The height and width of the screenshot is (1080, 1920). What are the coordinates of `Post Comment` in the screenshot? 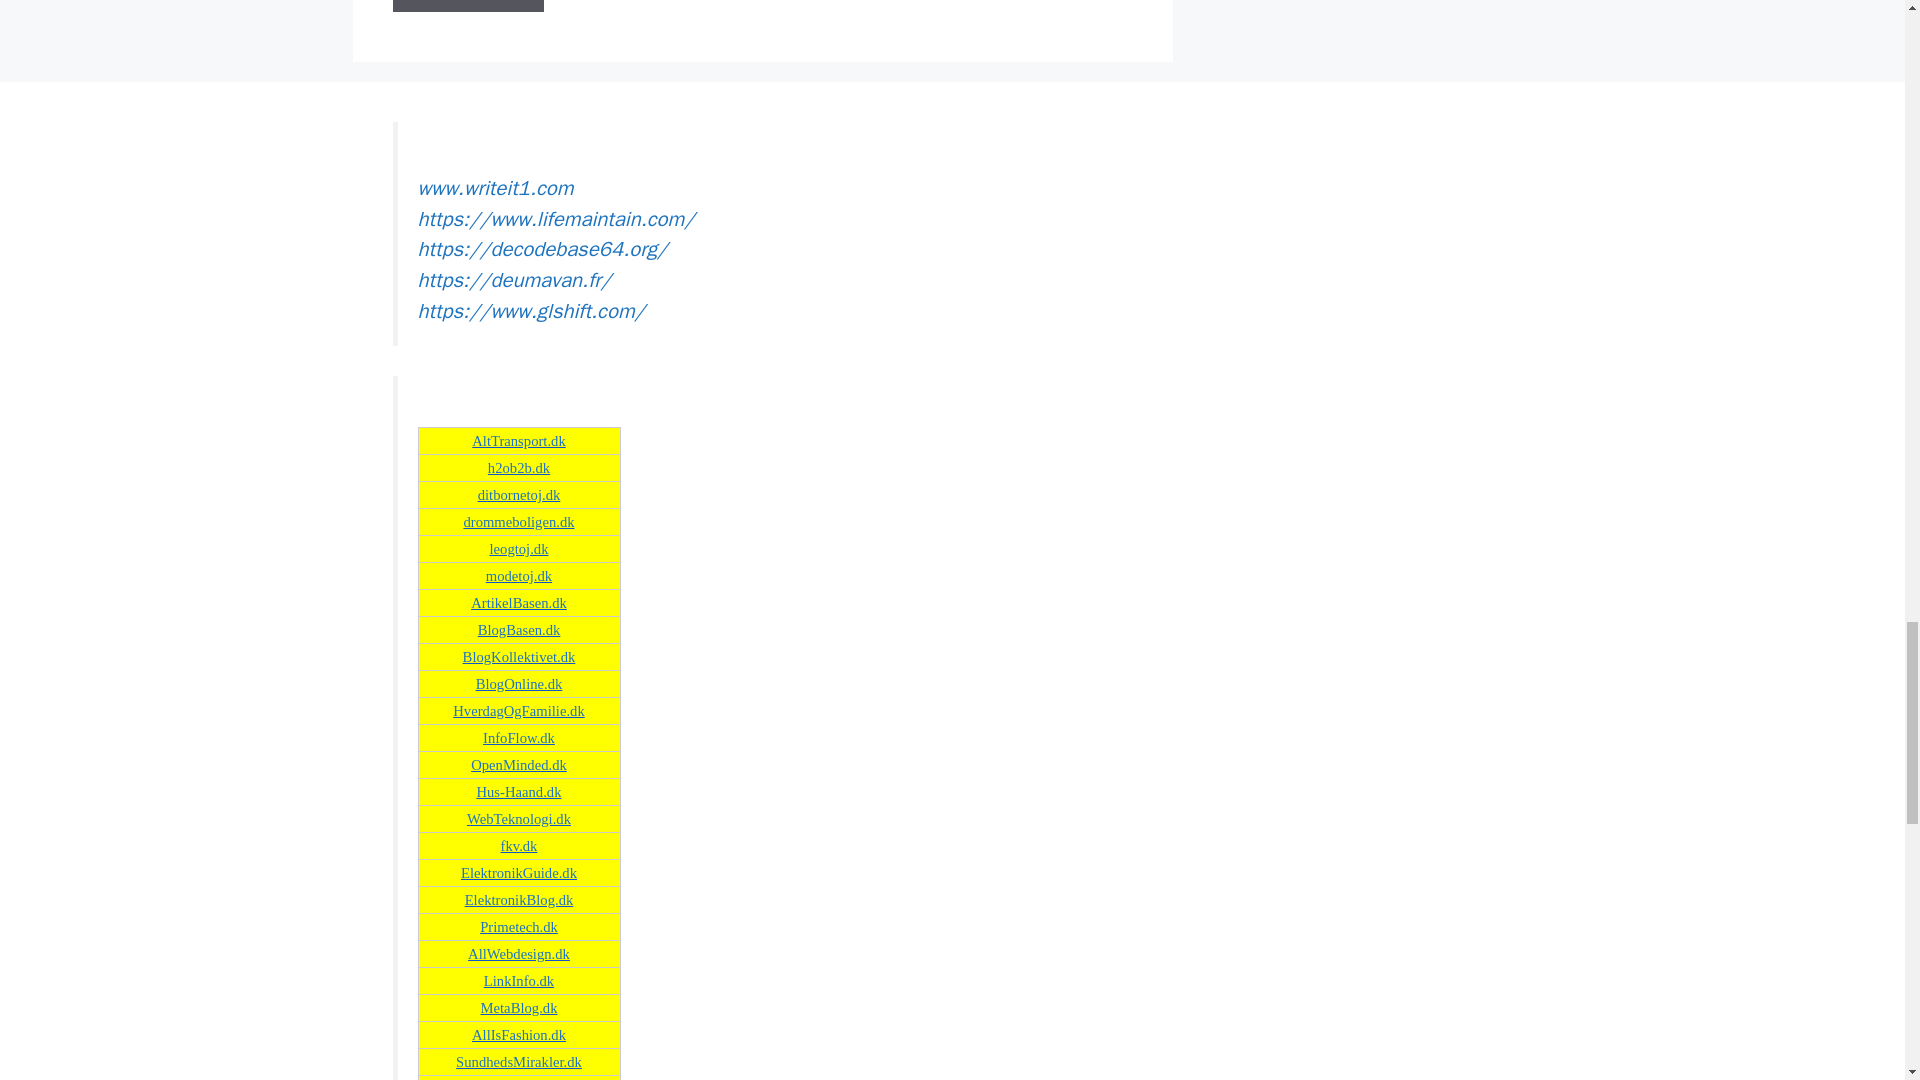 It's located at (467, 6).